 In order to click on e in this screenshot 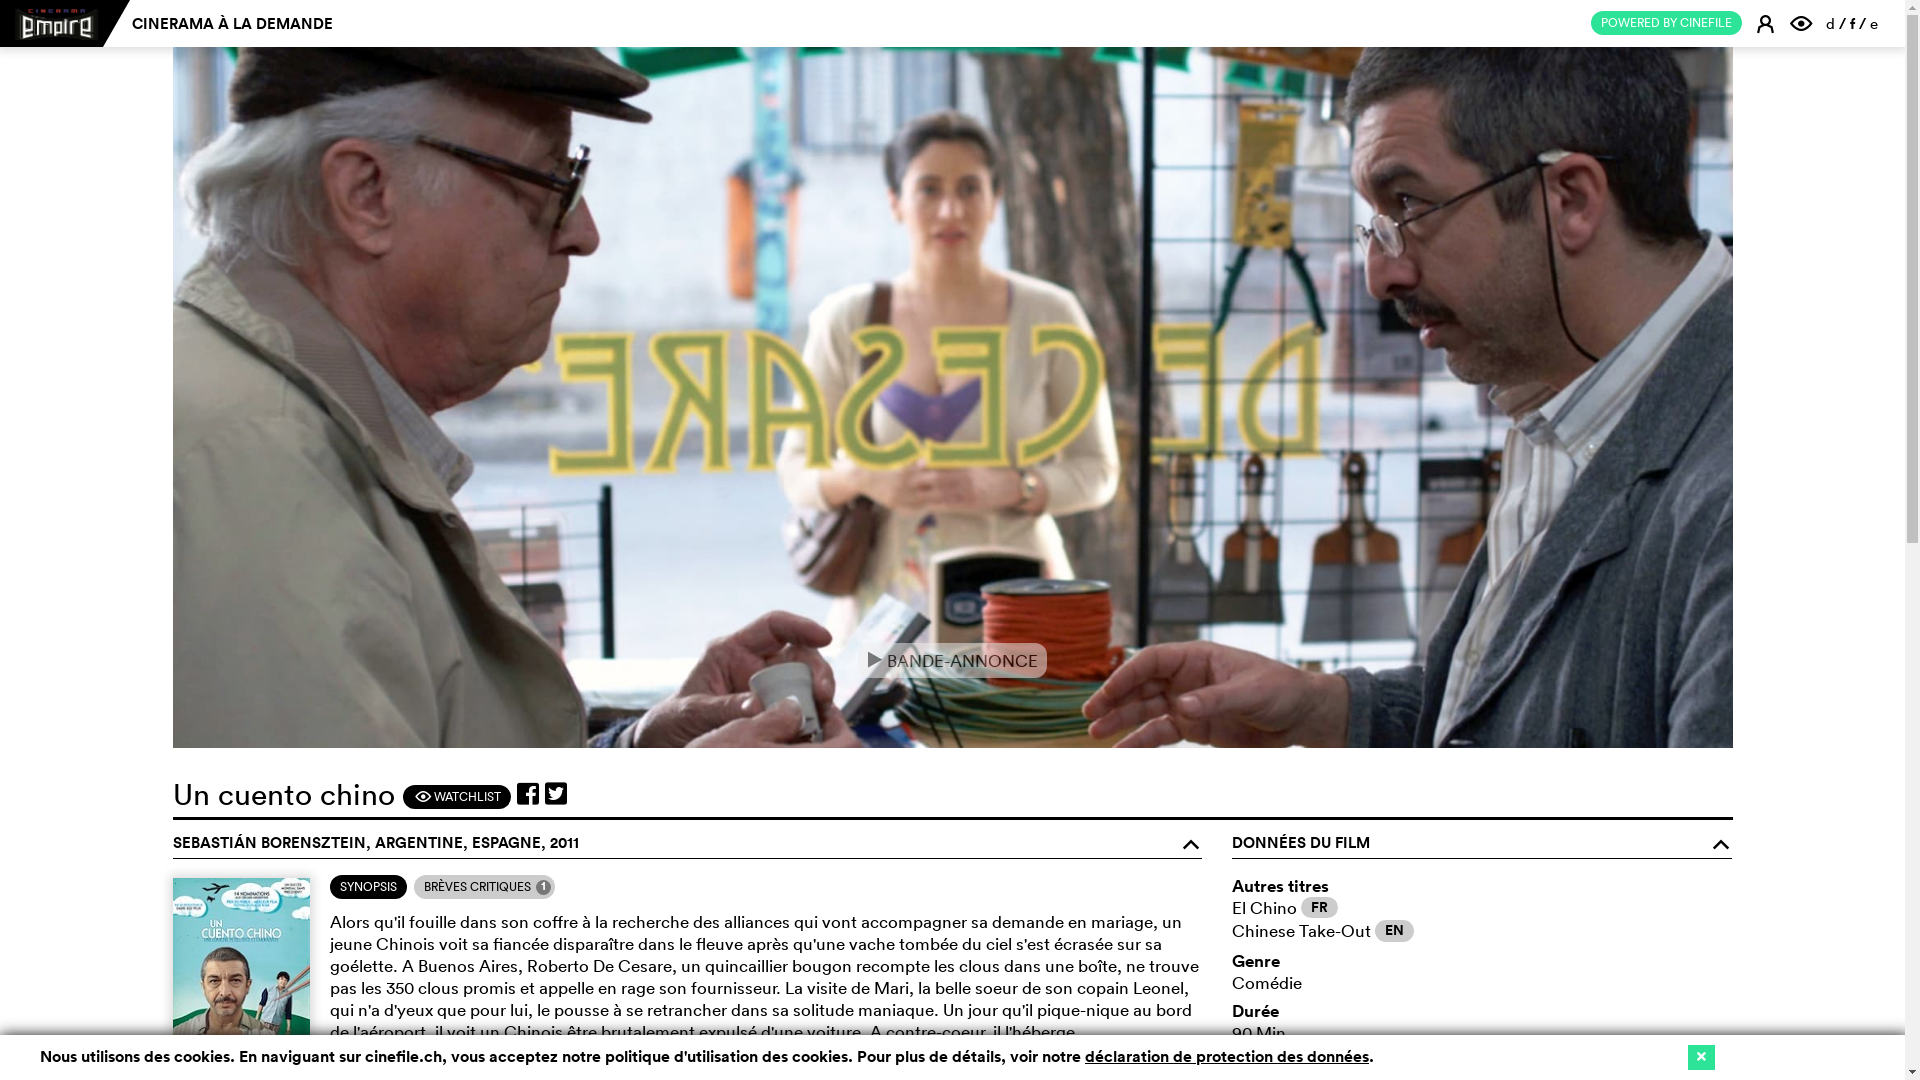, I will do `click(1874, 24)`.